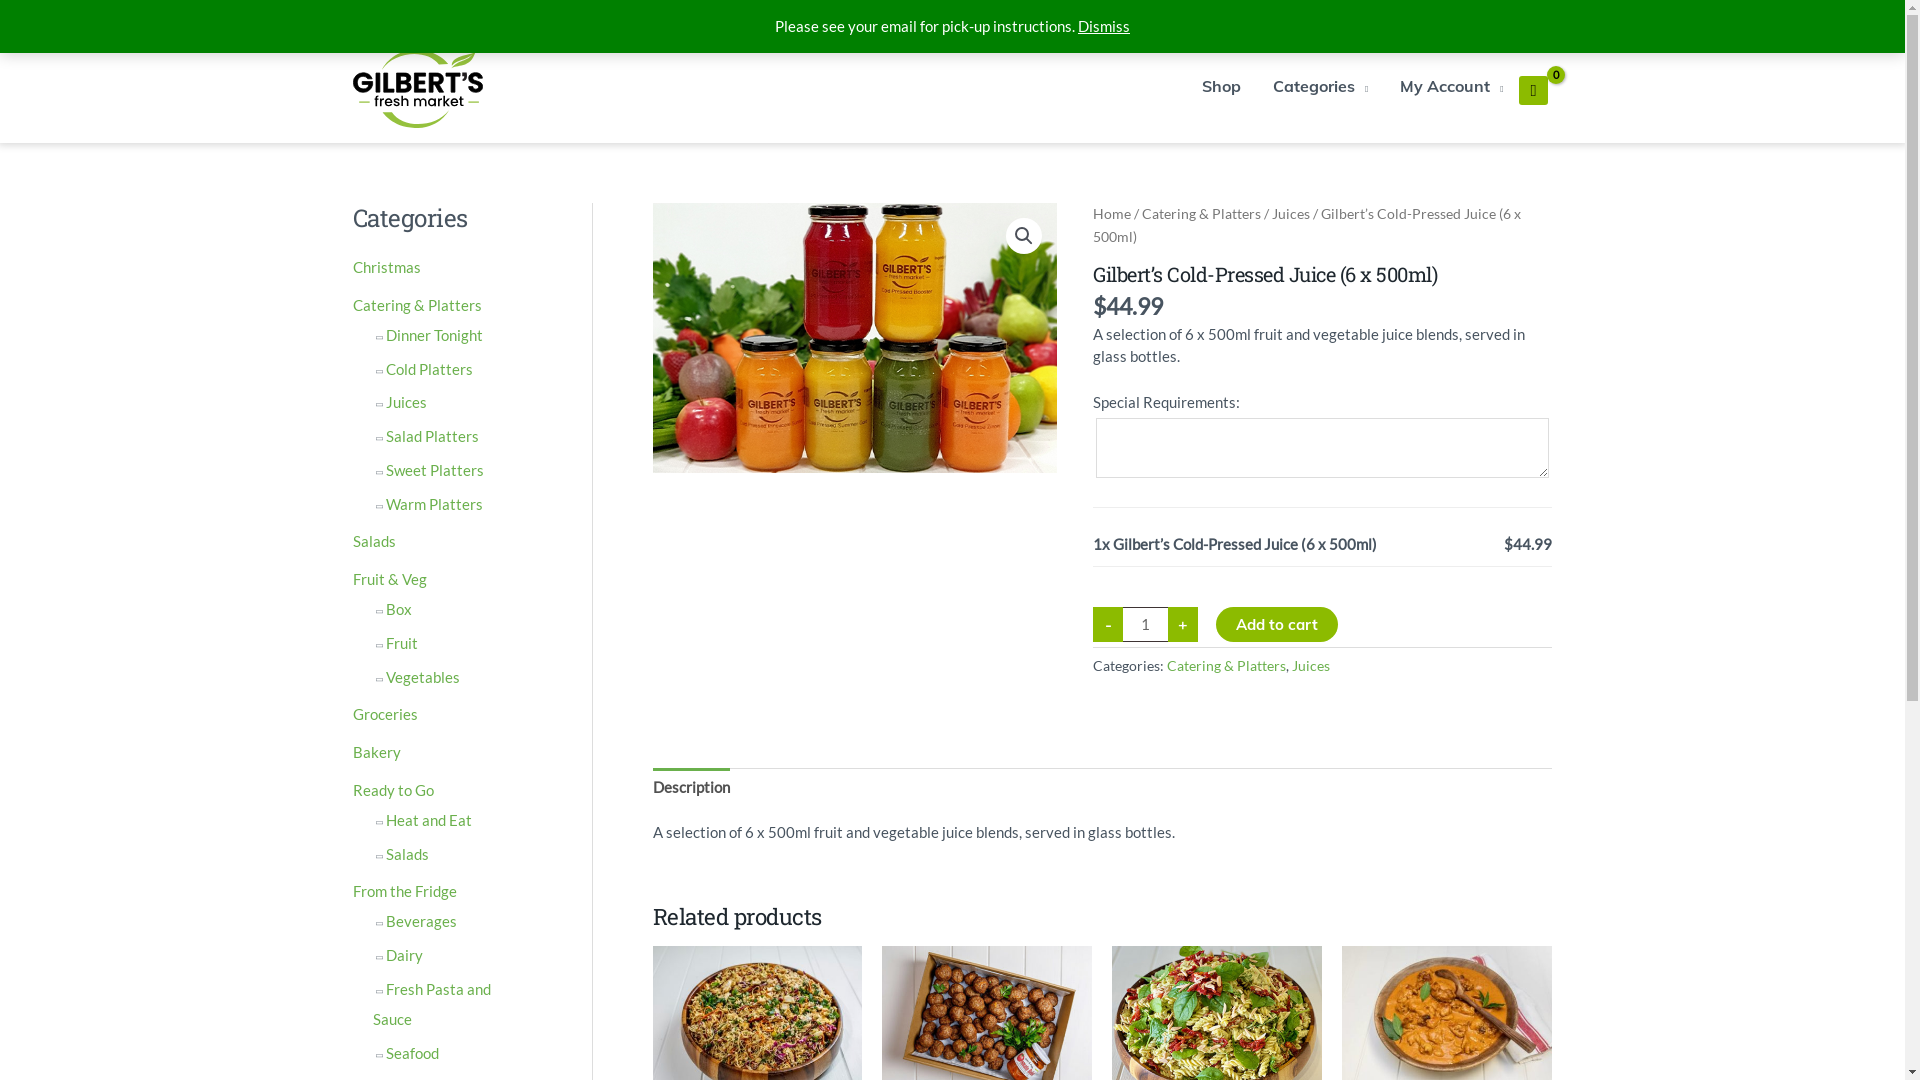  What do you see at coordinates (1146, 624) in the screenshot?
I see `Qty` at bounding box center [1146, 624].